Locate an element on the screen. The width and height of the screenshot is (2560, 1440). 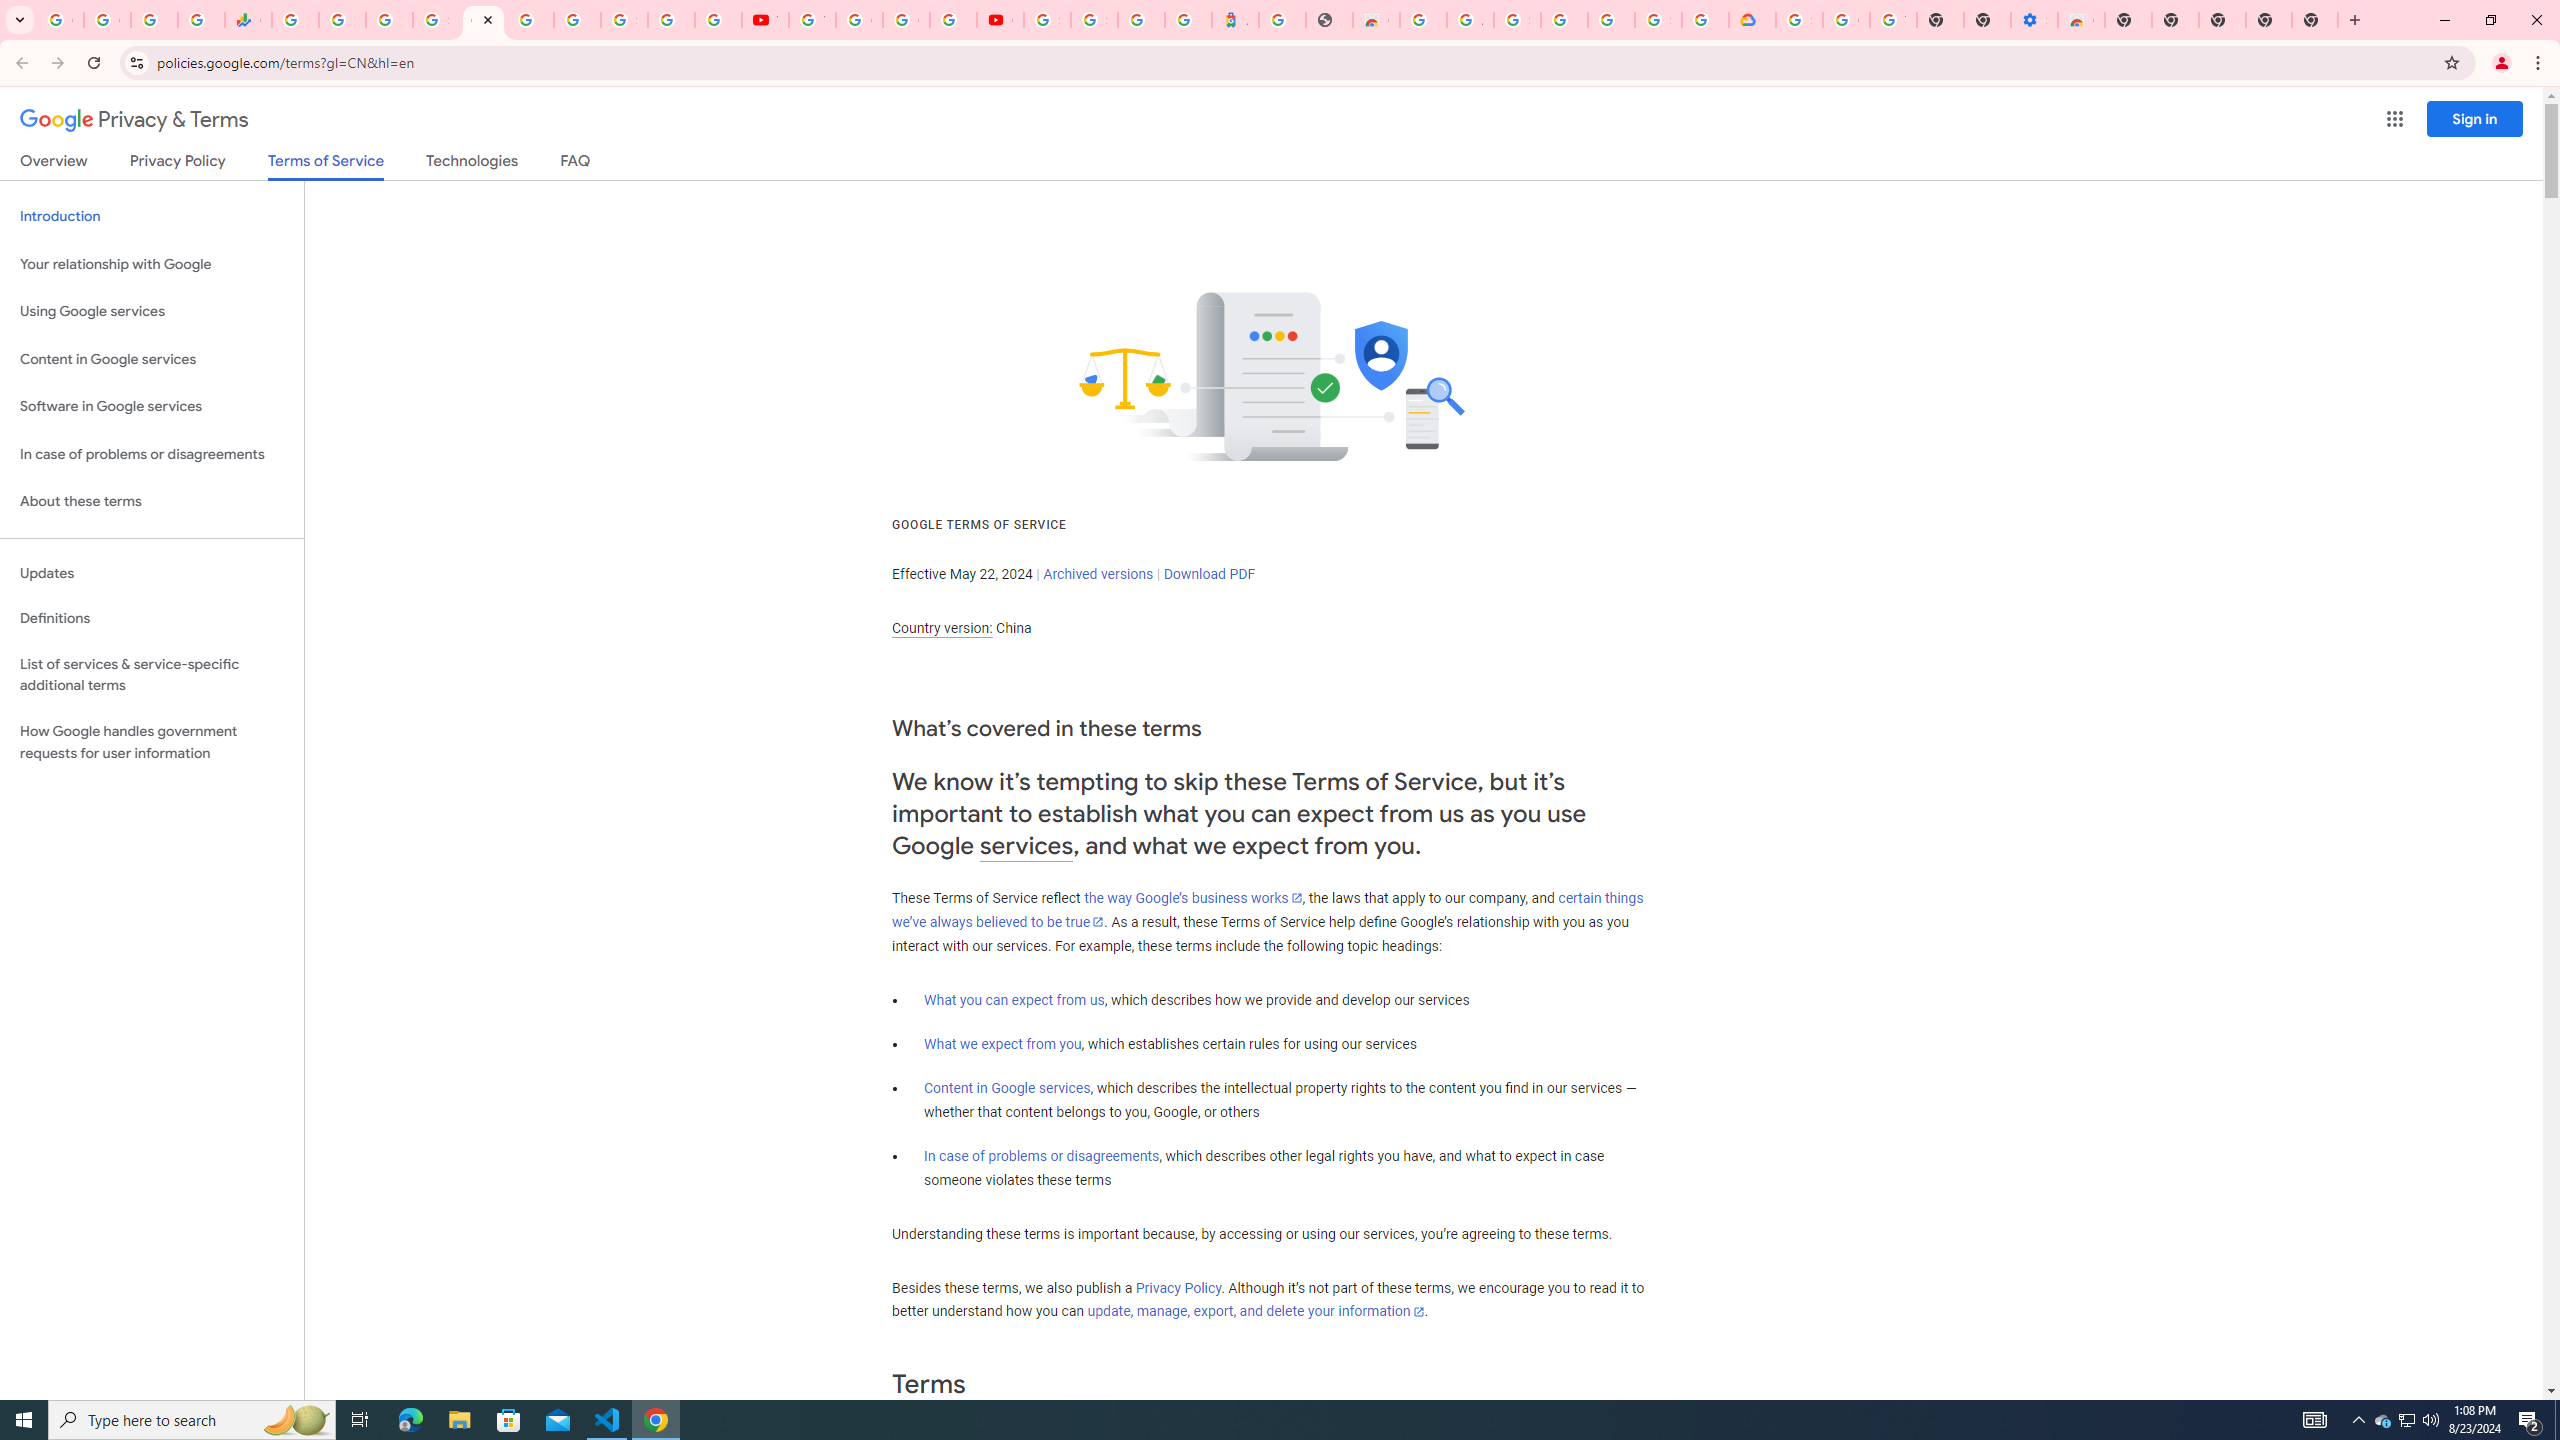
Download PDF is located at coordinates (1209, 574).